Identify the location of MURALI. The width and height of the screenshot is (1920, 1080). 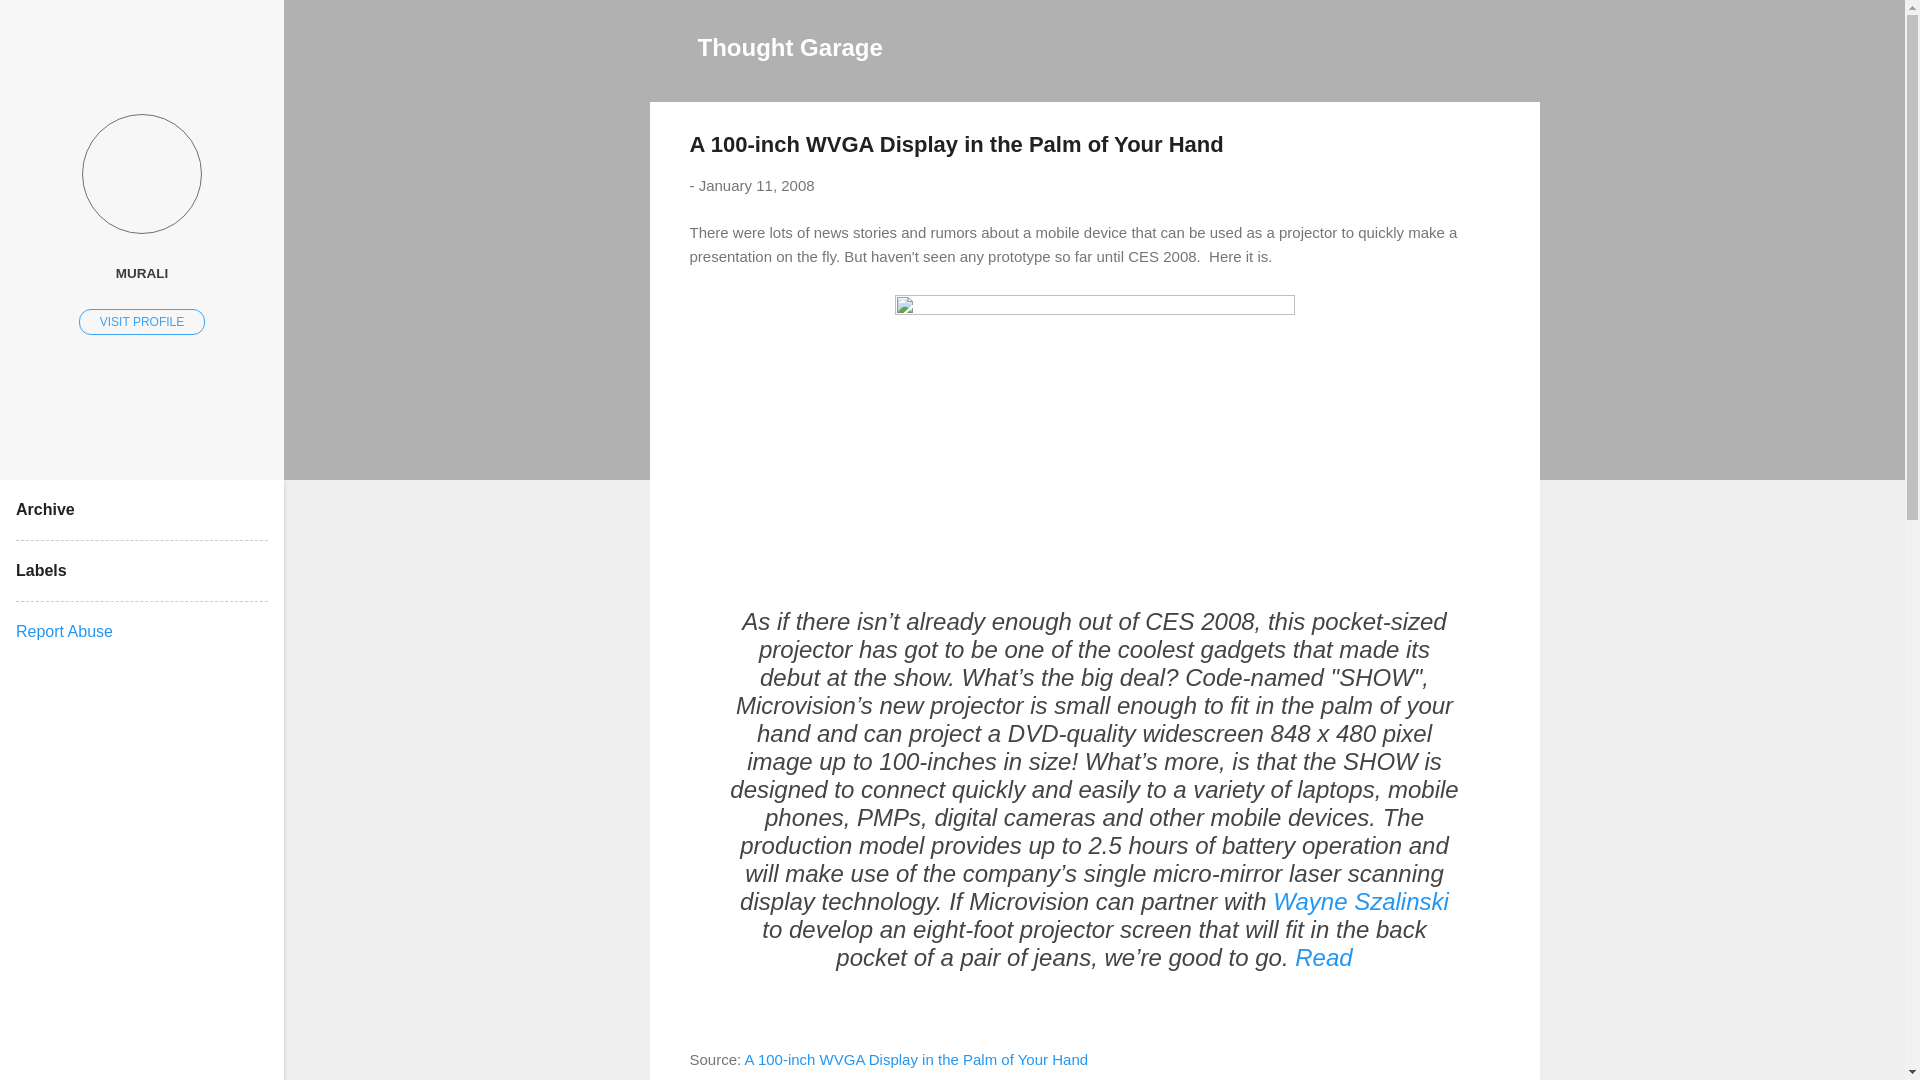
(142, 272).